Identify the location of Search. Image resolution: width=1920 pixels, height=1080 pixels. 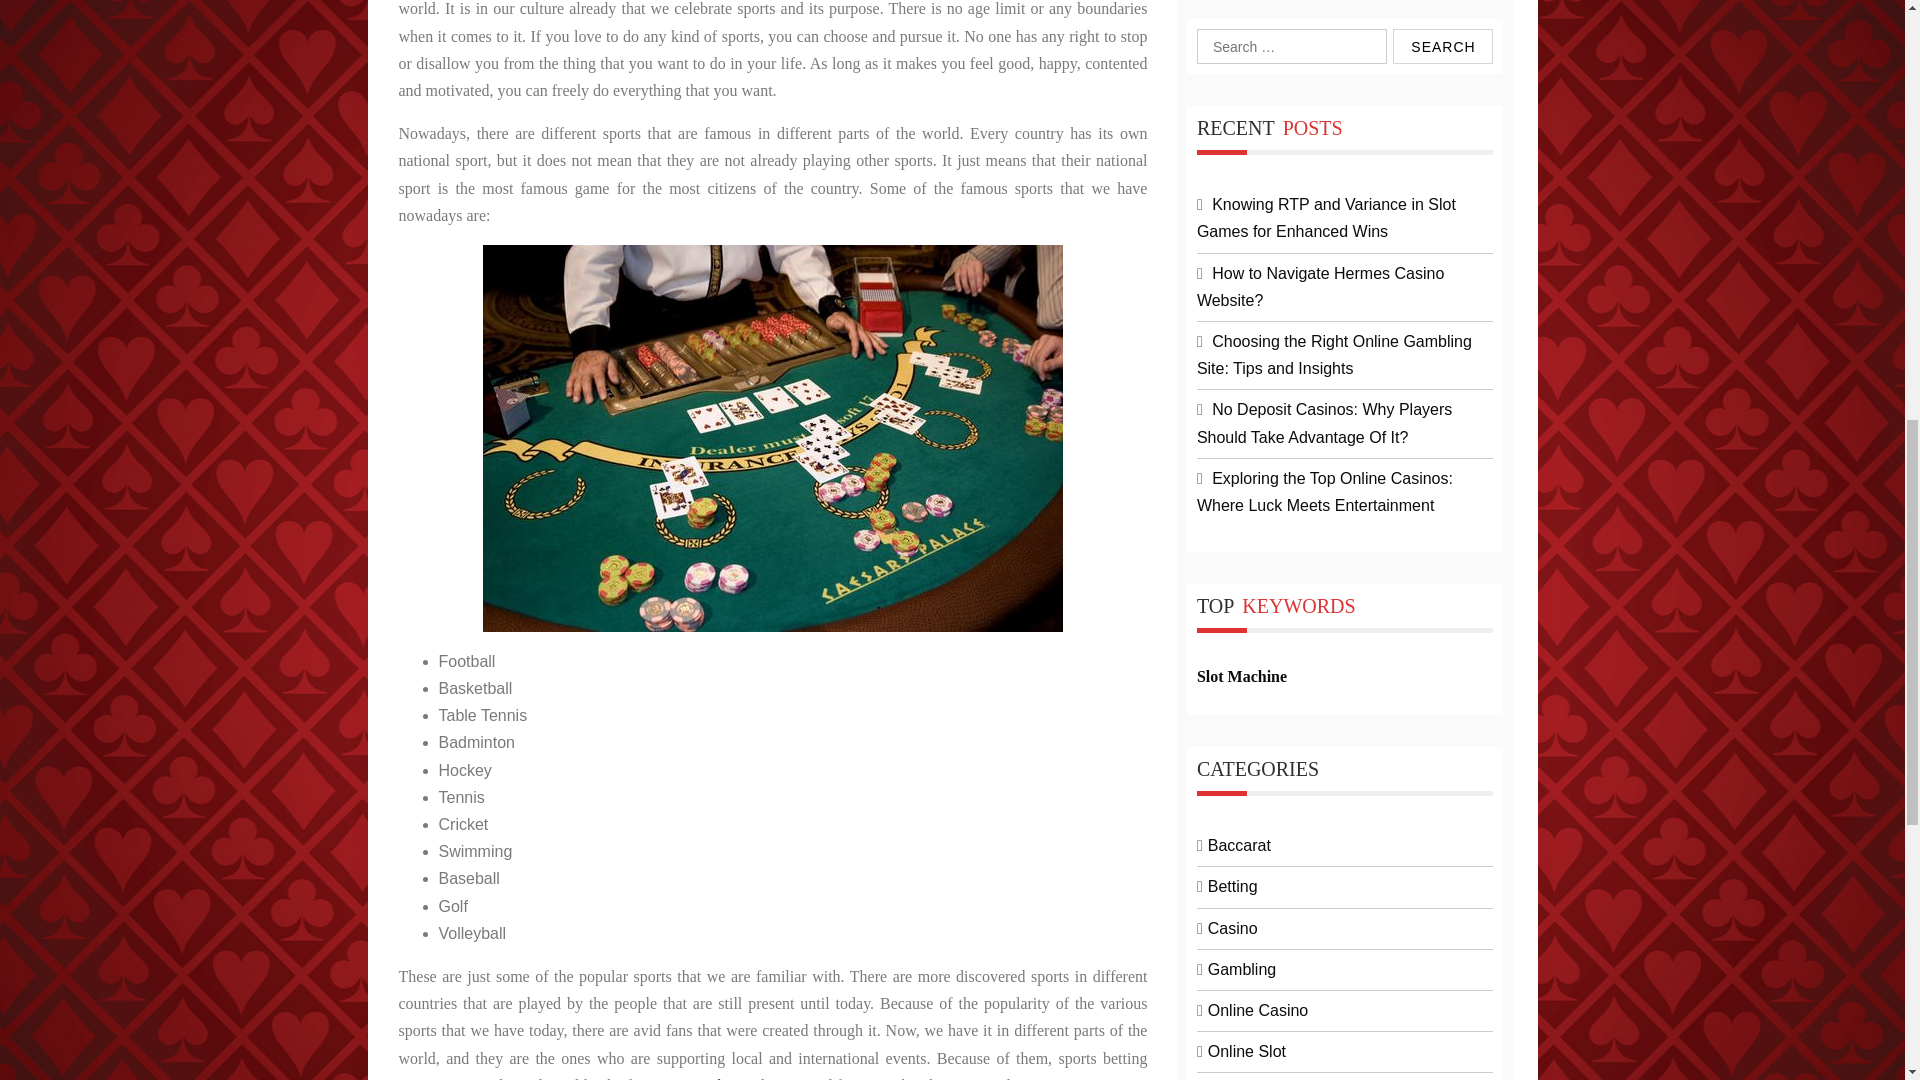
(1443, 46).